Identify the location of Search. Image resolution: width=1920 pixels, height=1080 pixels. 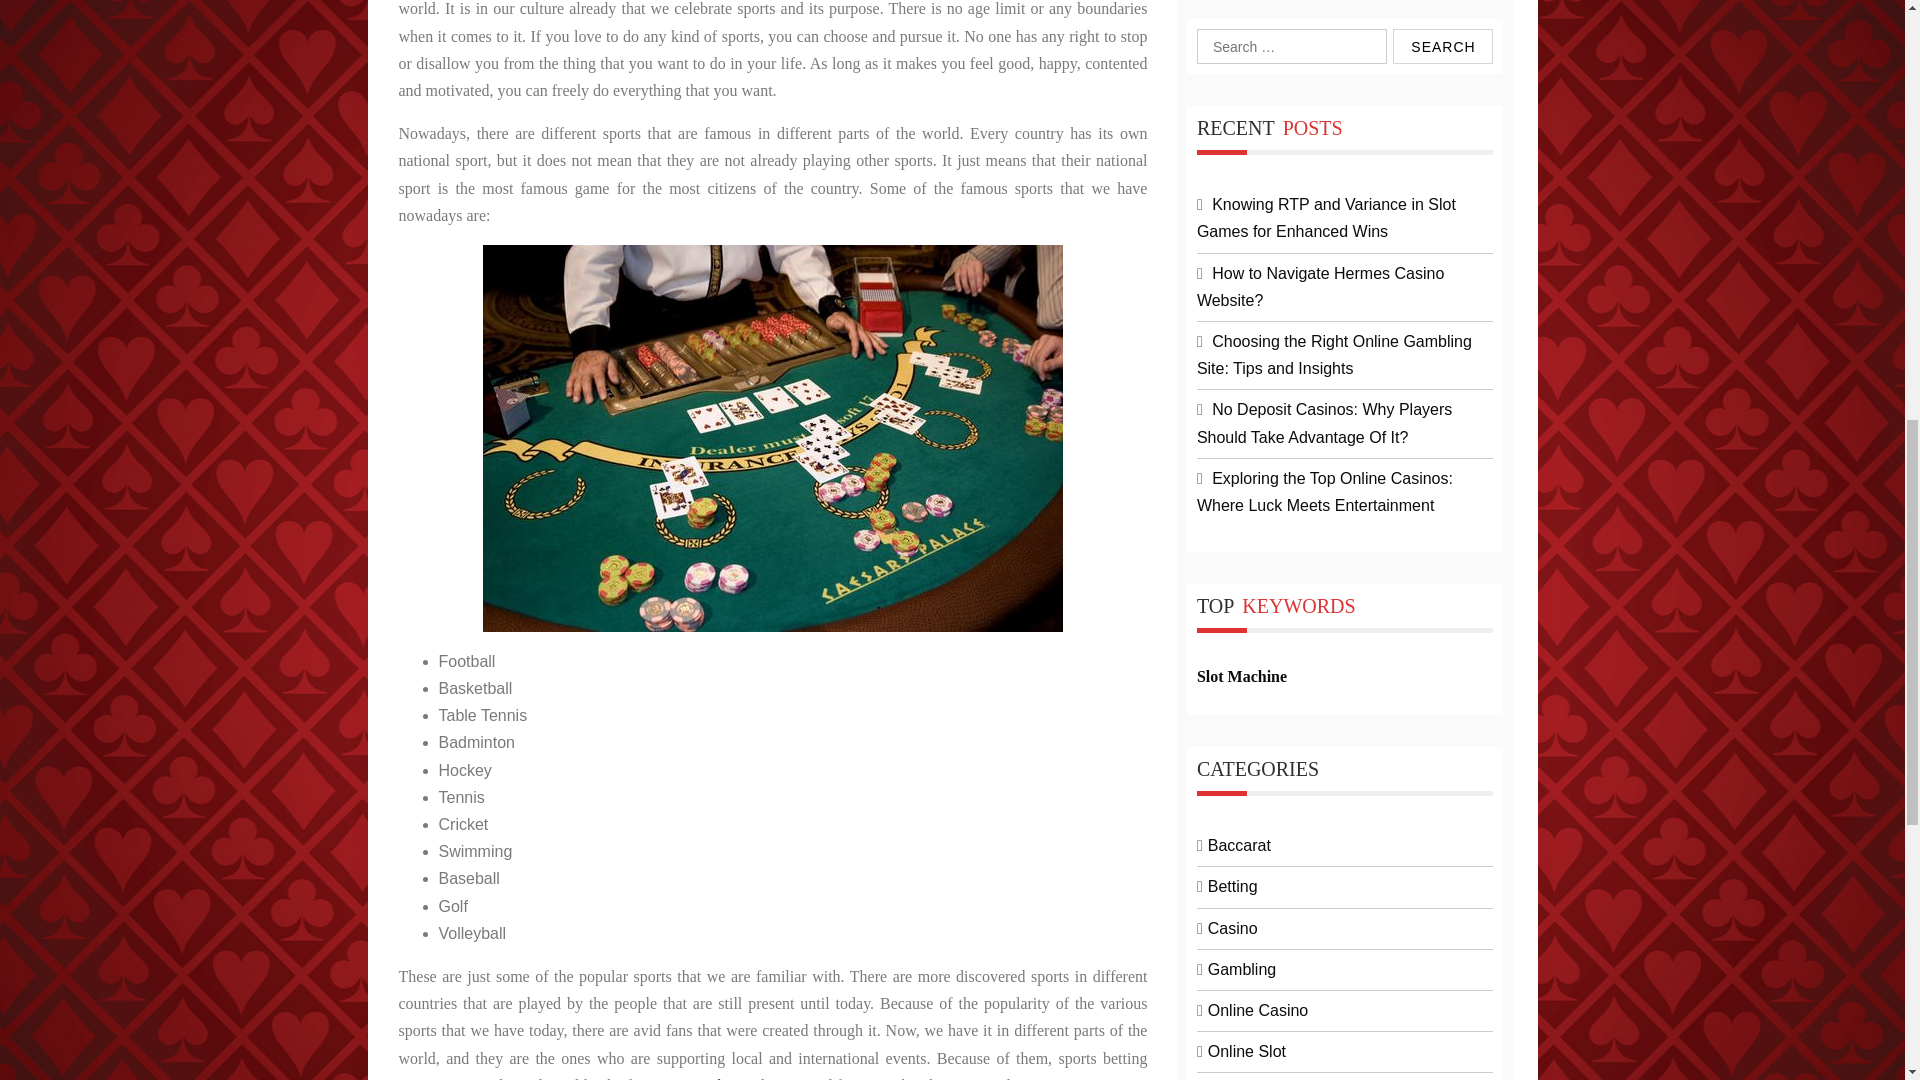
(1443, 46).